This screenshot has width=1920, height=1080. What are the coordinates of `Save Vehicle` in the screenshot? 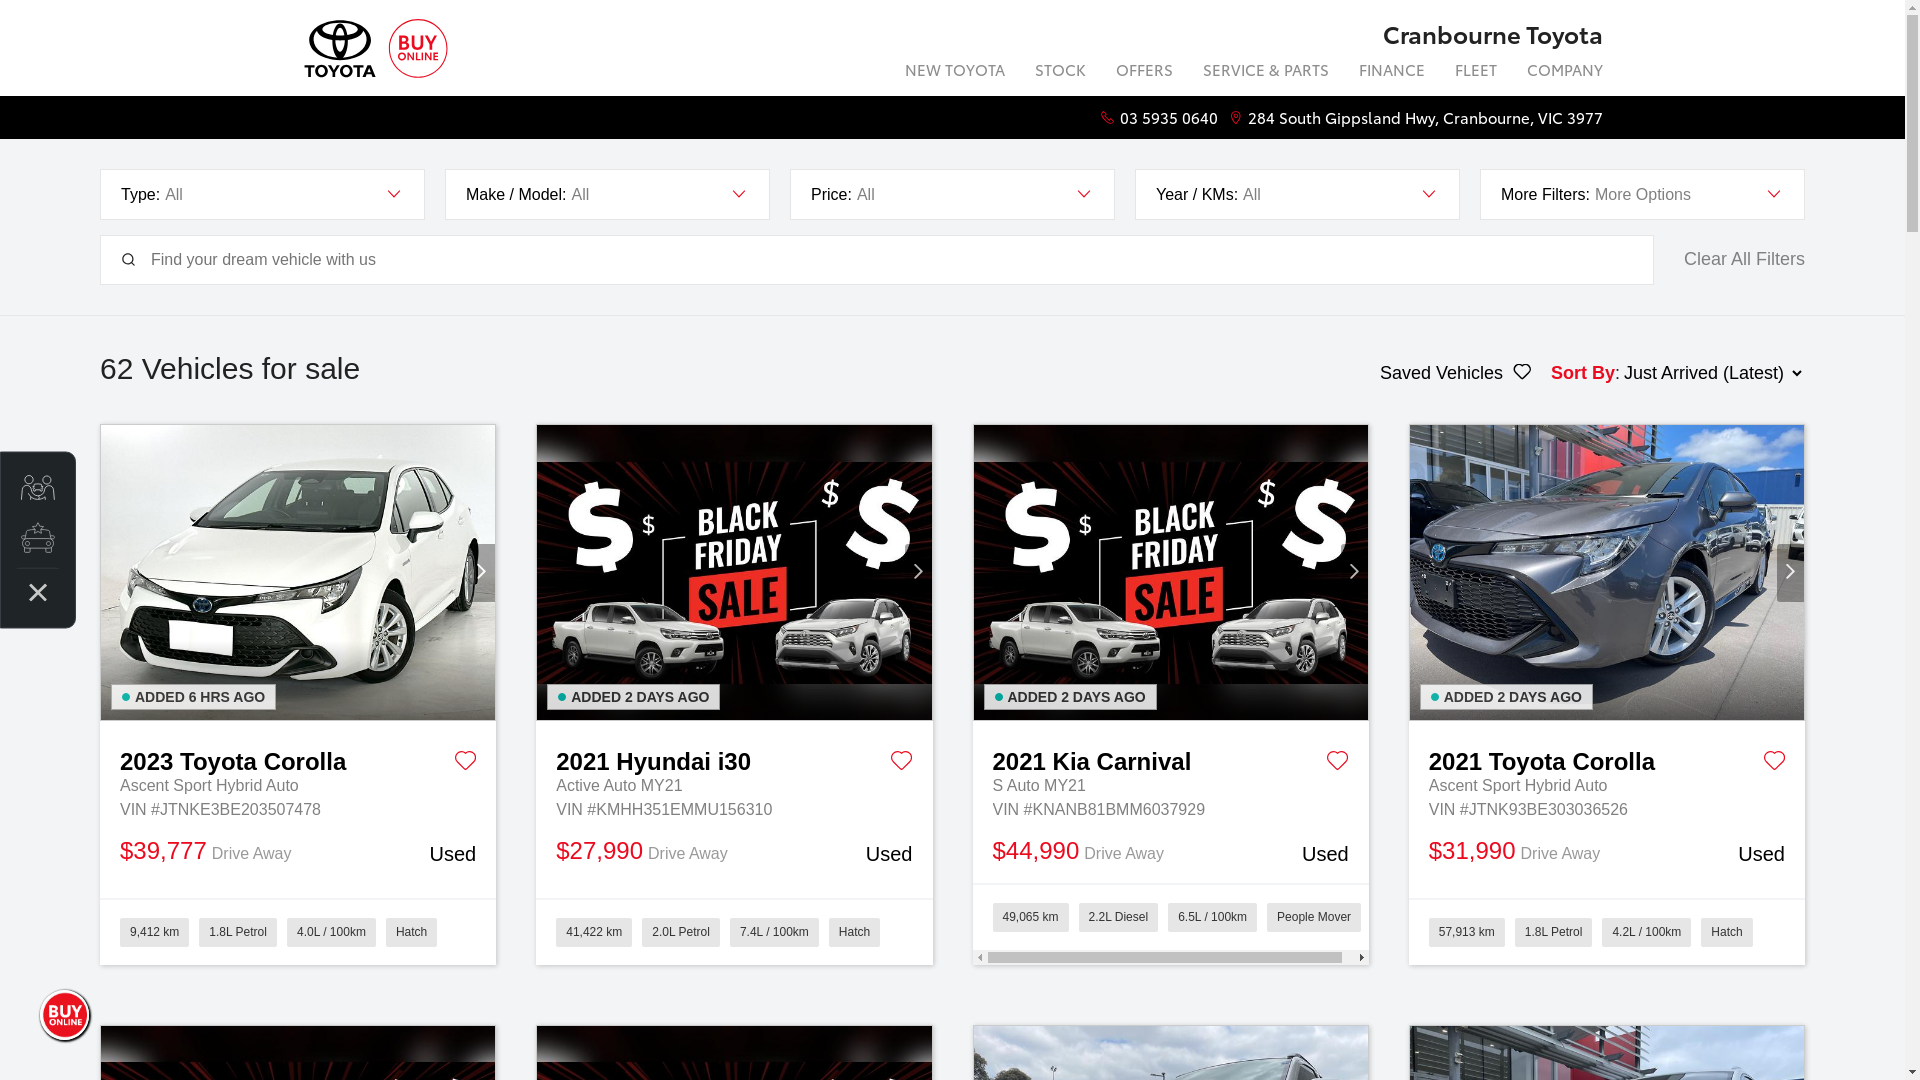 It's located at (1338, 764).